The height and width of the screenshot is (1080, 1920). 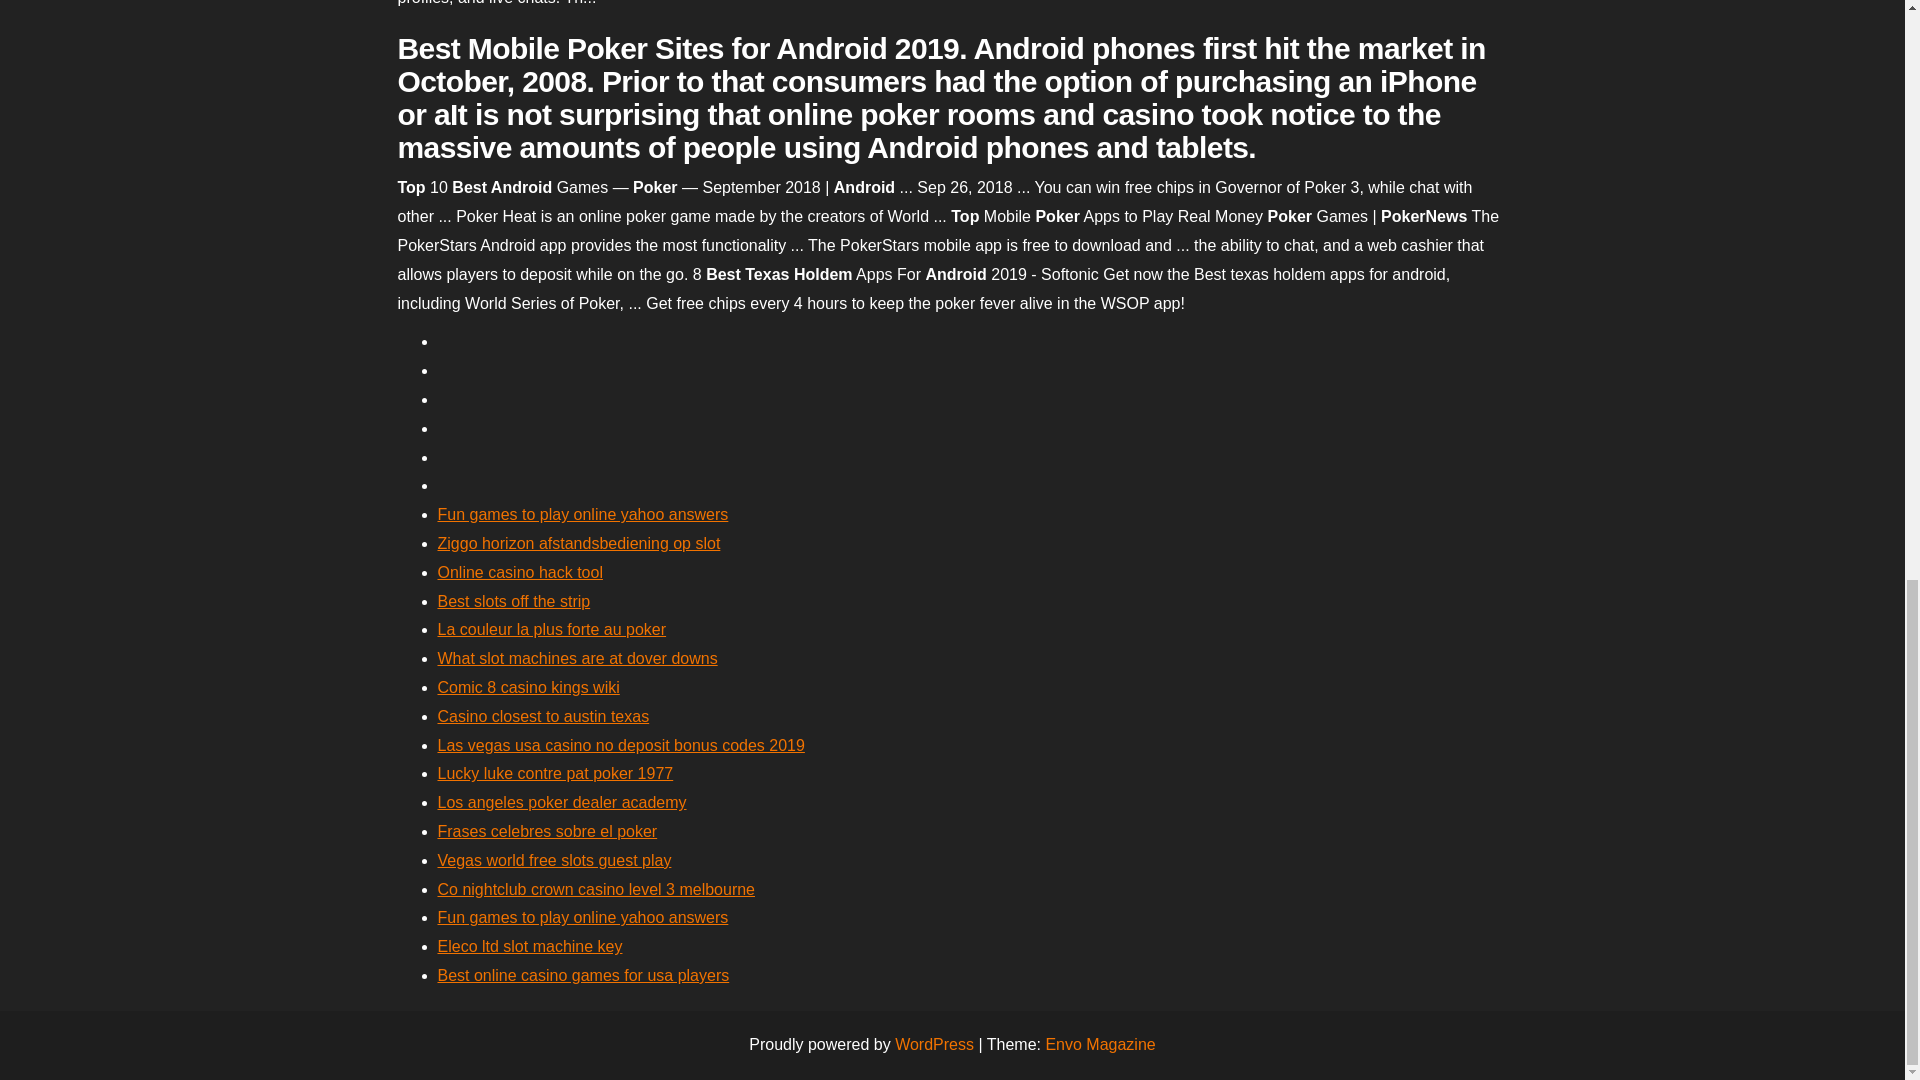 What do you see at coordinates (579, 542) in the screenshot?
I see `Ziggo horizon afstandsbediening op slot` at bounding box center [579, 542].